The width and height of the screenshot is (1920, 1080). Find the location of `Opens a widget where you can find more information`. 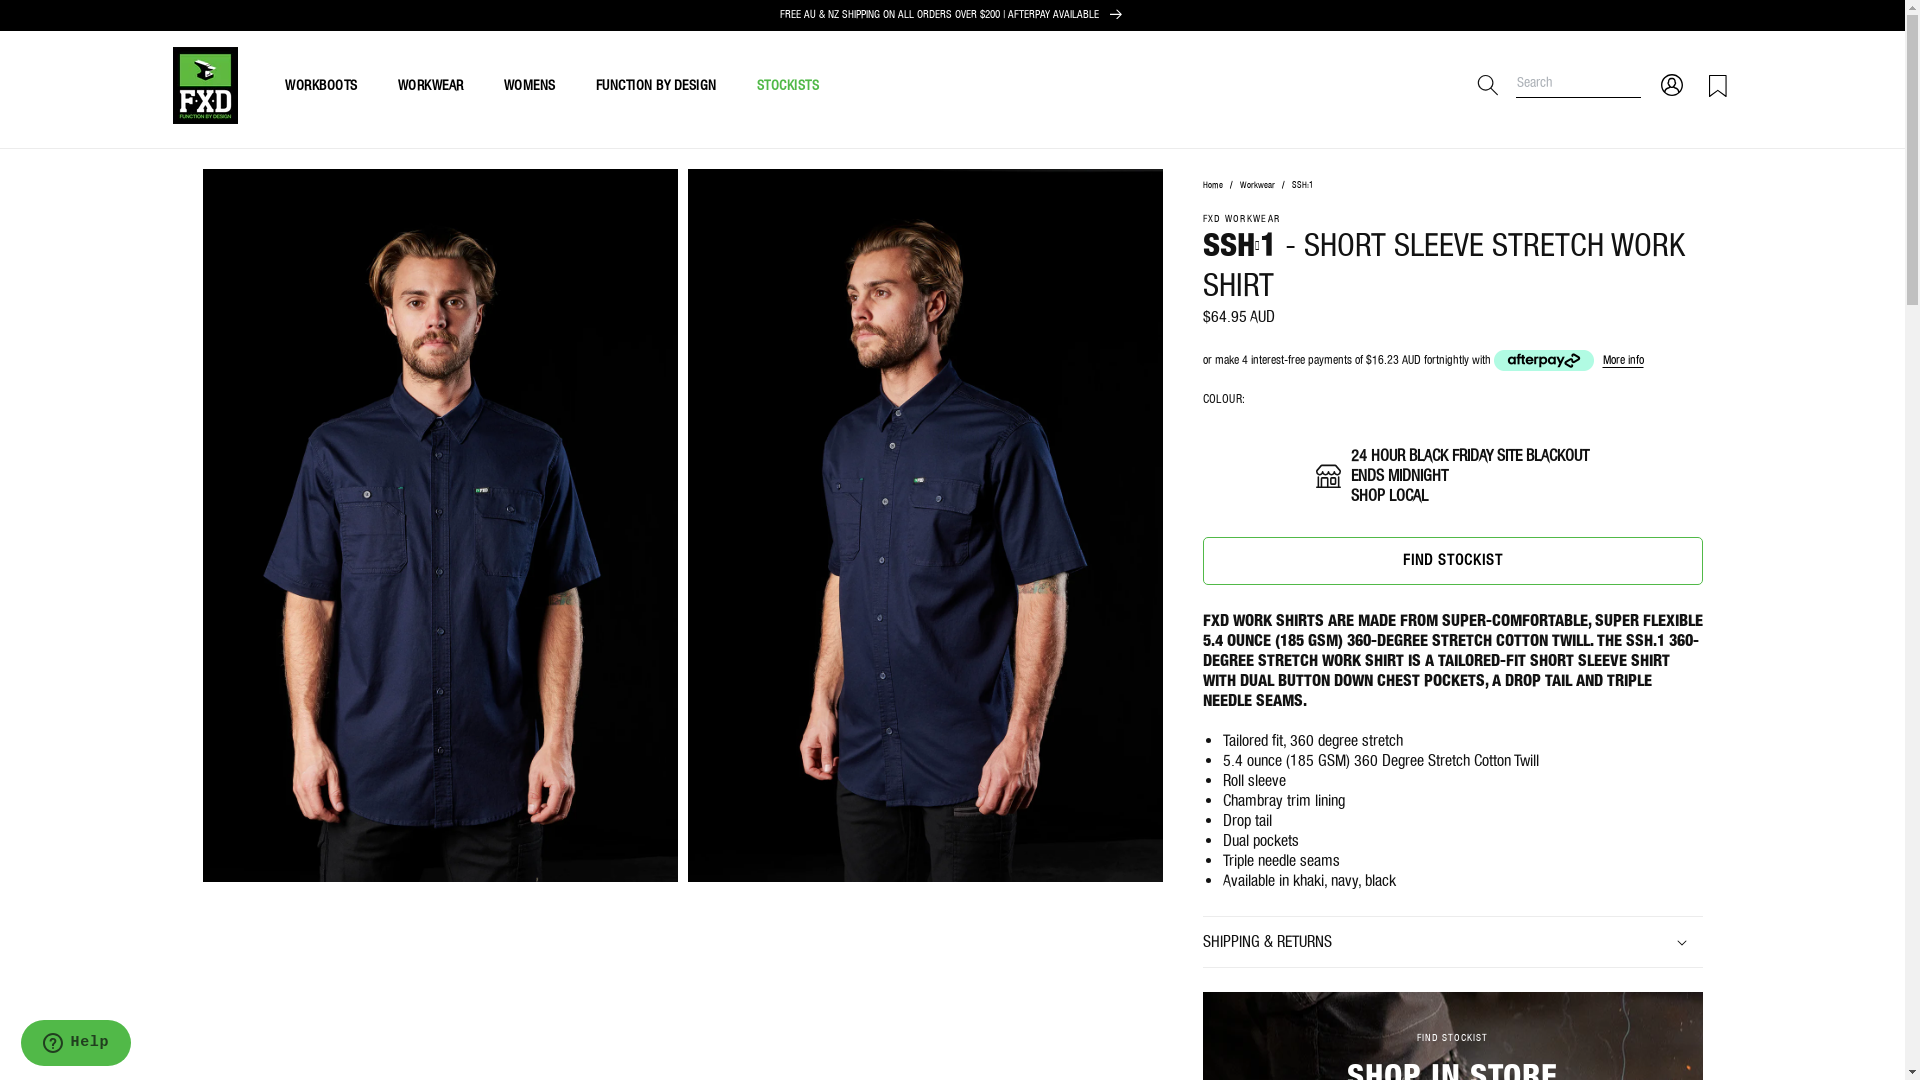

Opens a widget where you can find more information is located at coordinates (76, 1045).